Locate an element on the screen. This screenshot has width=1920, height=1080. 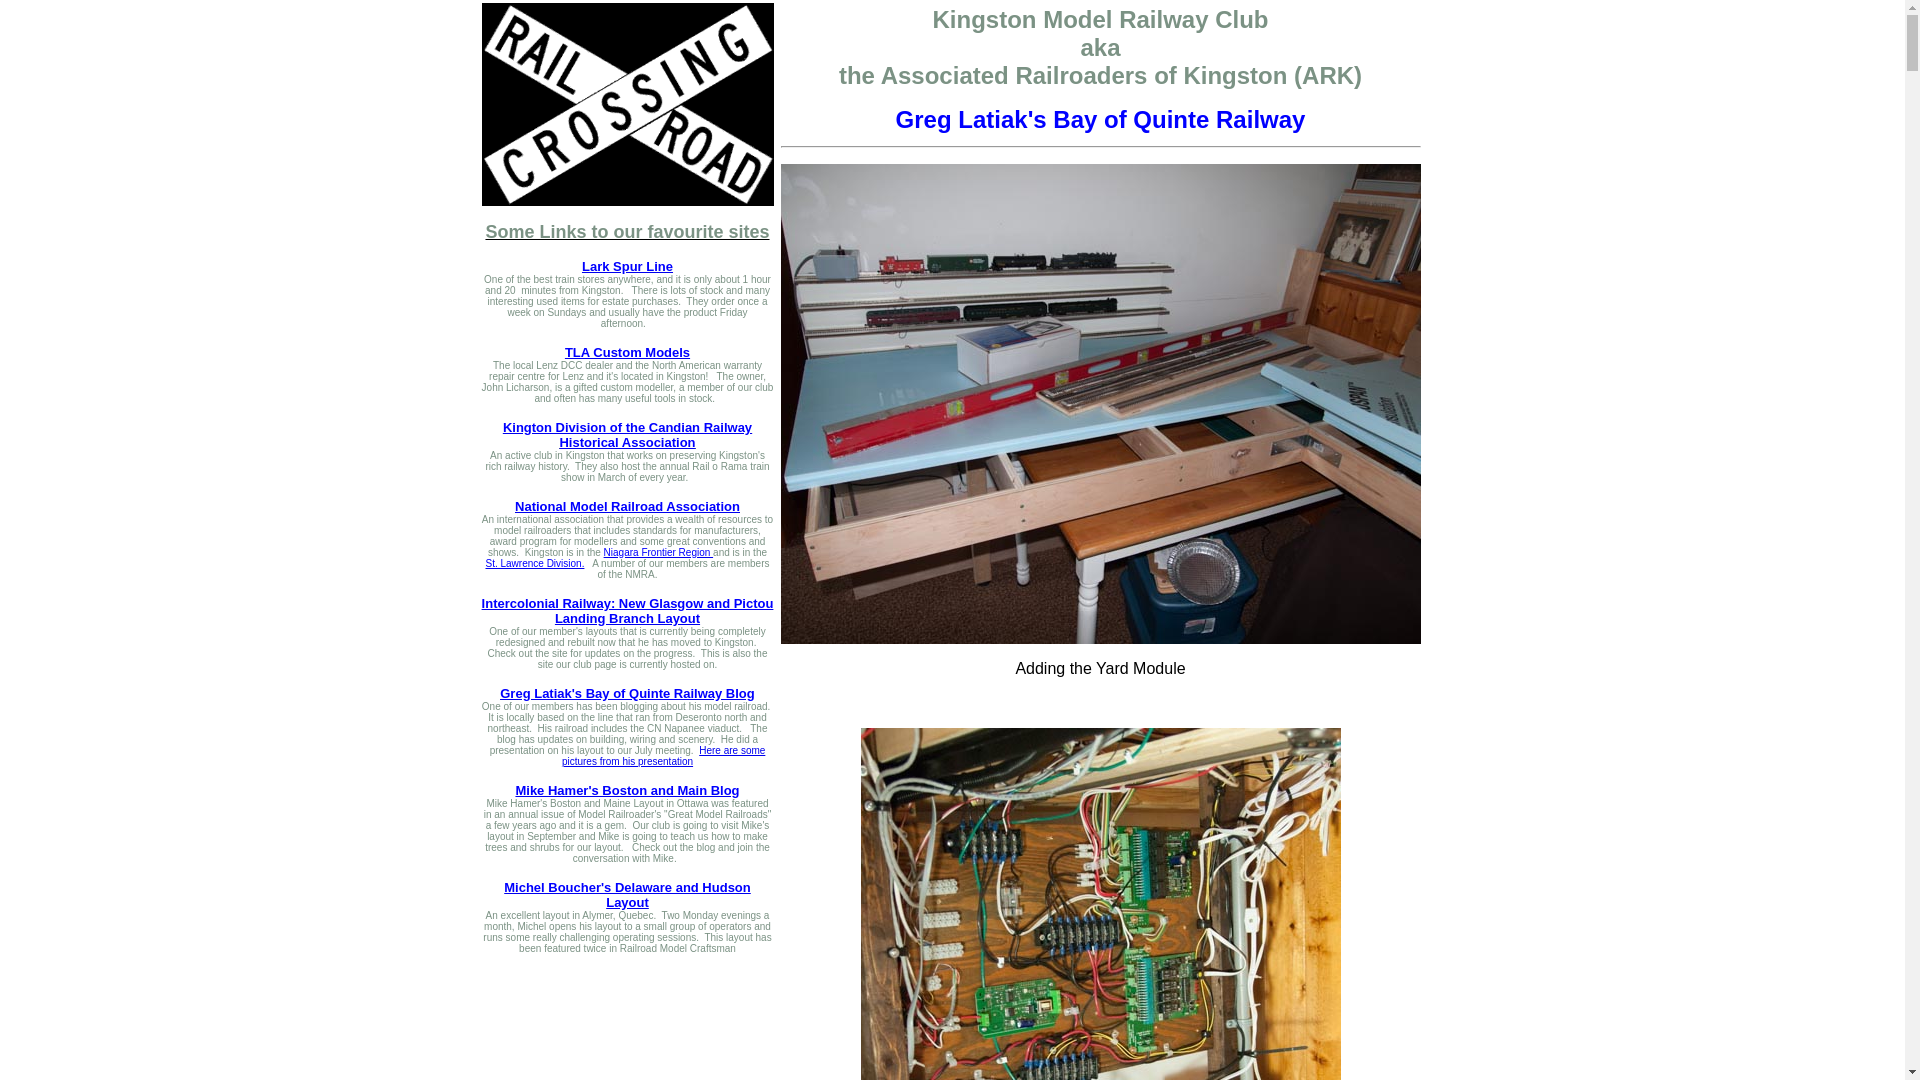
National Model Railroad Association is located at coordinates (626, 505).